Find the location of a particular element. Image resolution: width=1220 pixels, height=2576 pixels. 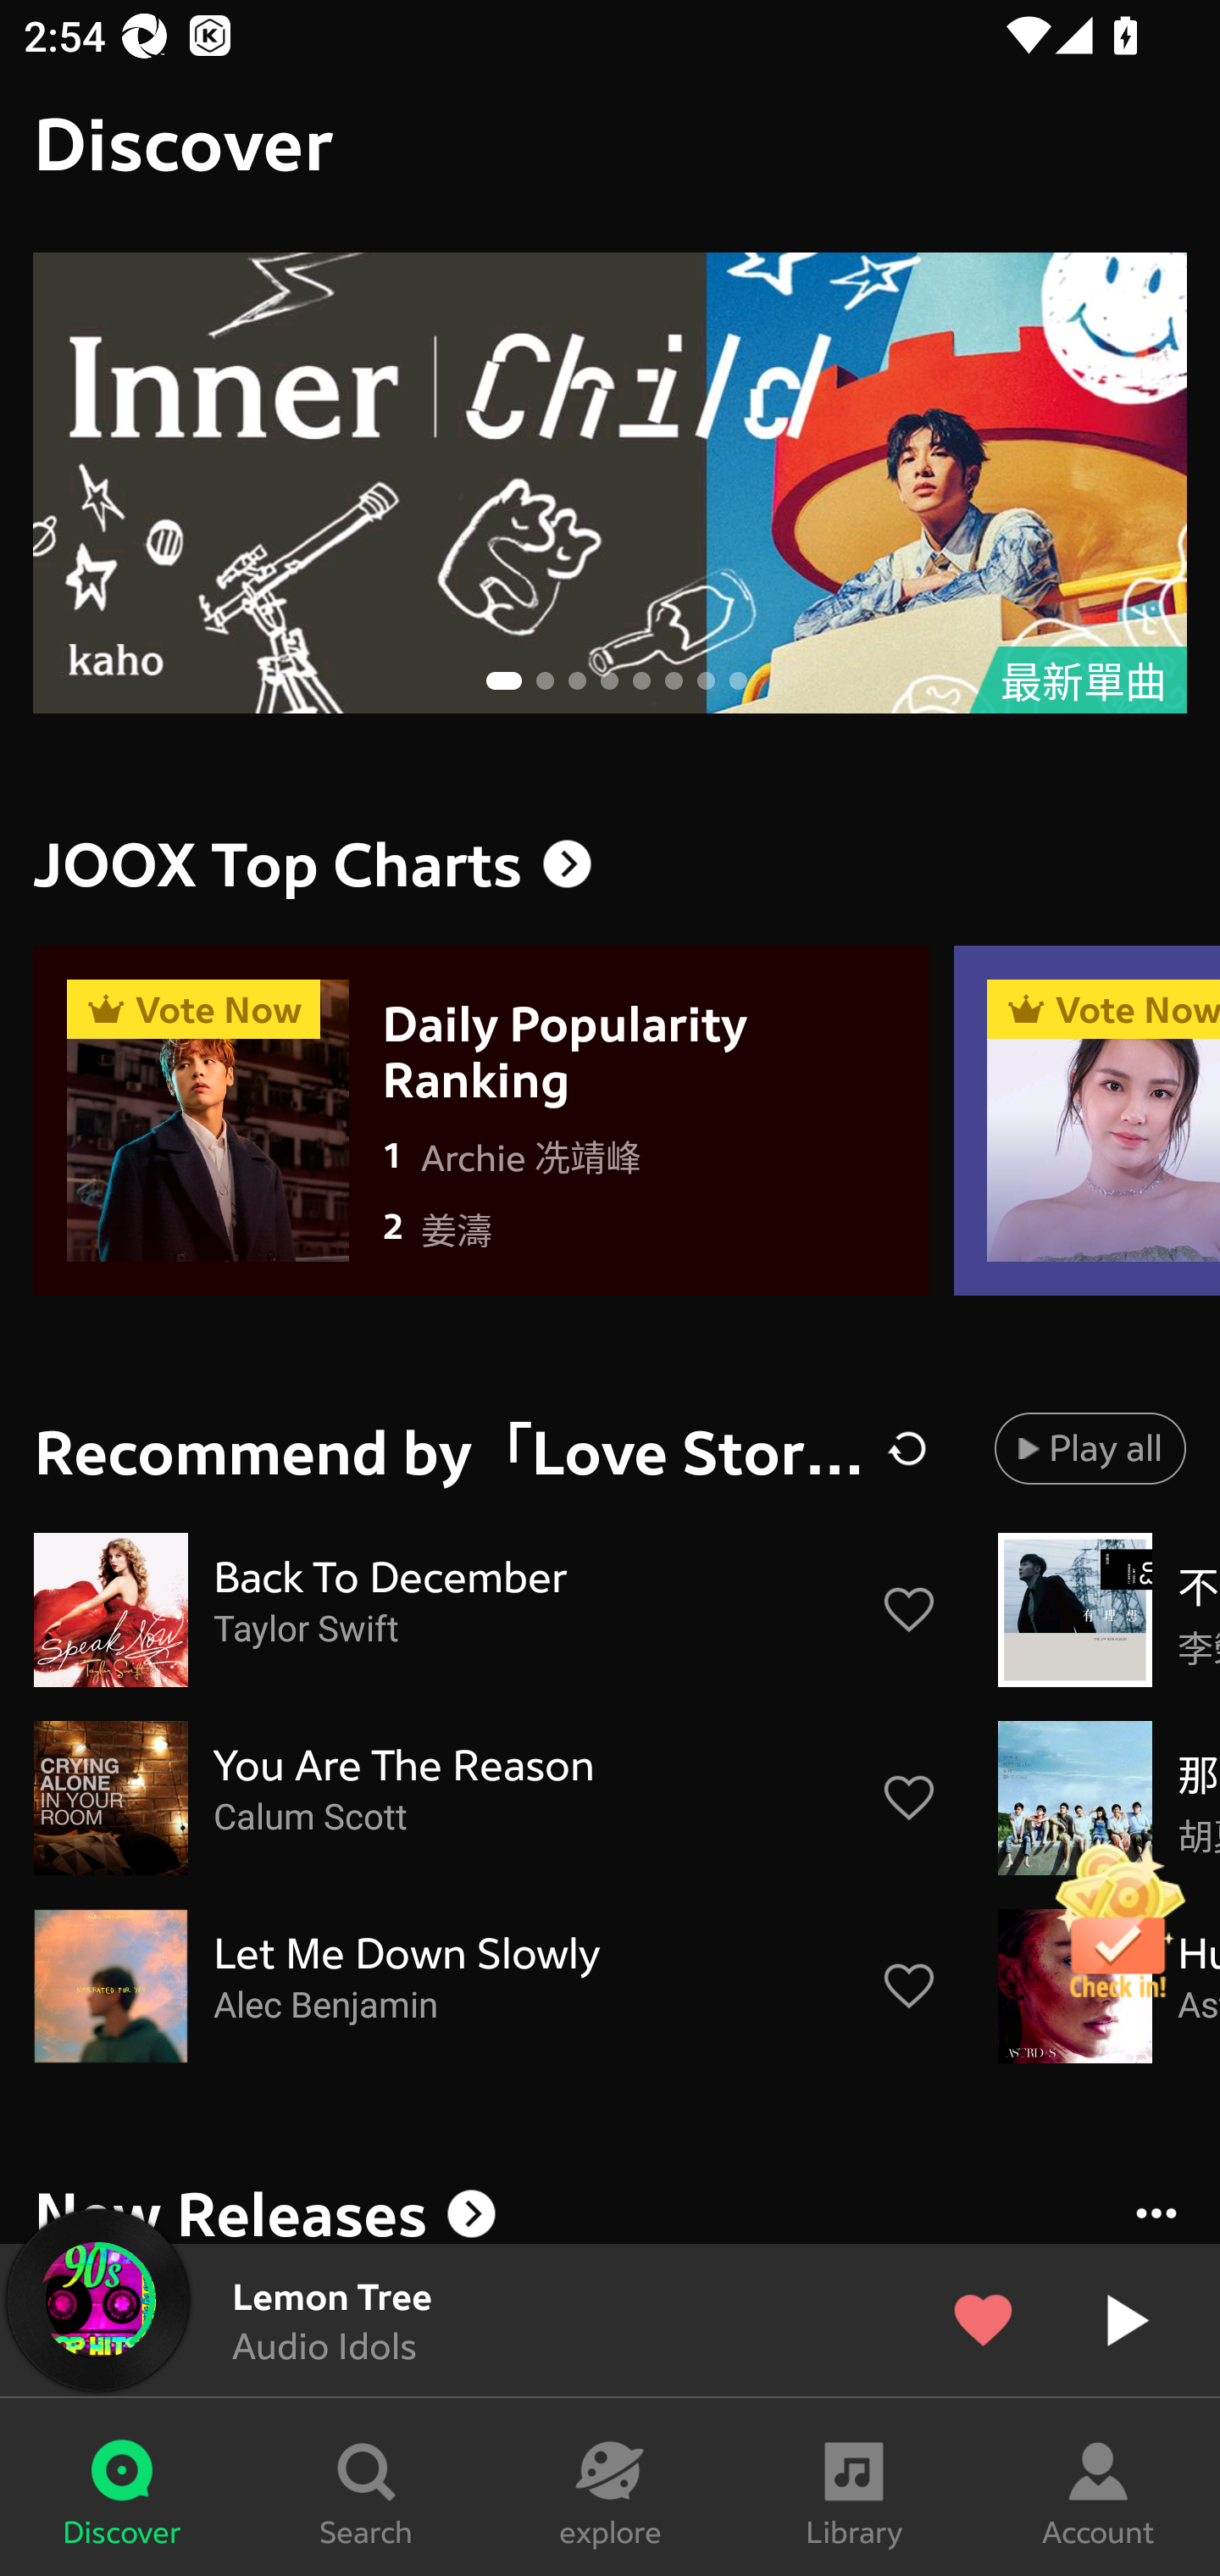

Lemon Tree Audio Idols is located at coordinates (610, 2320).